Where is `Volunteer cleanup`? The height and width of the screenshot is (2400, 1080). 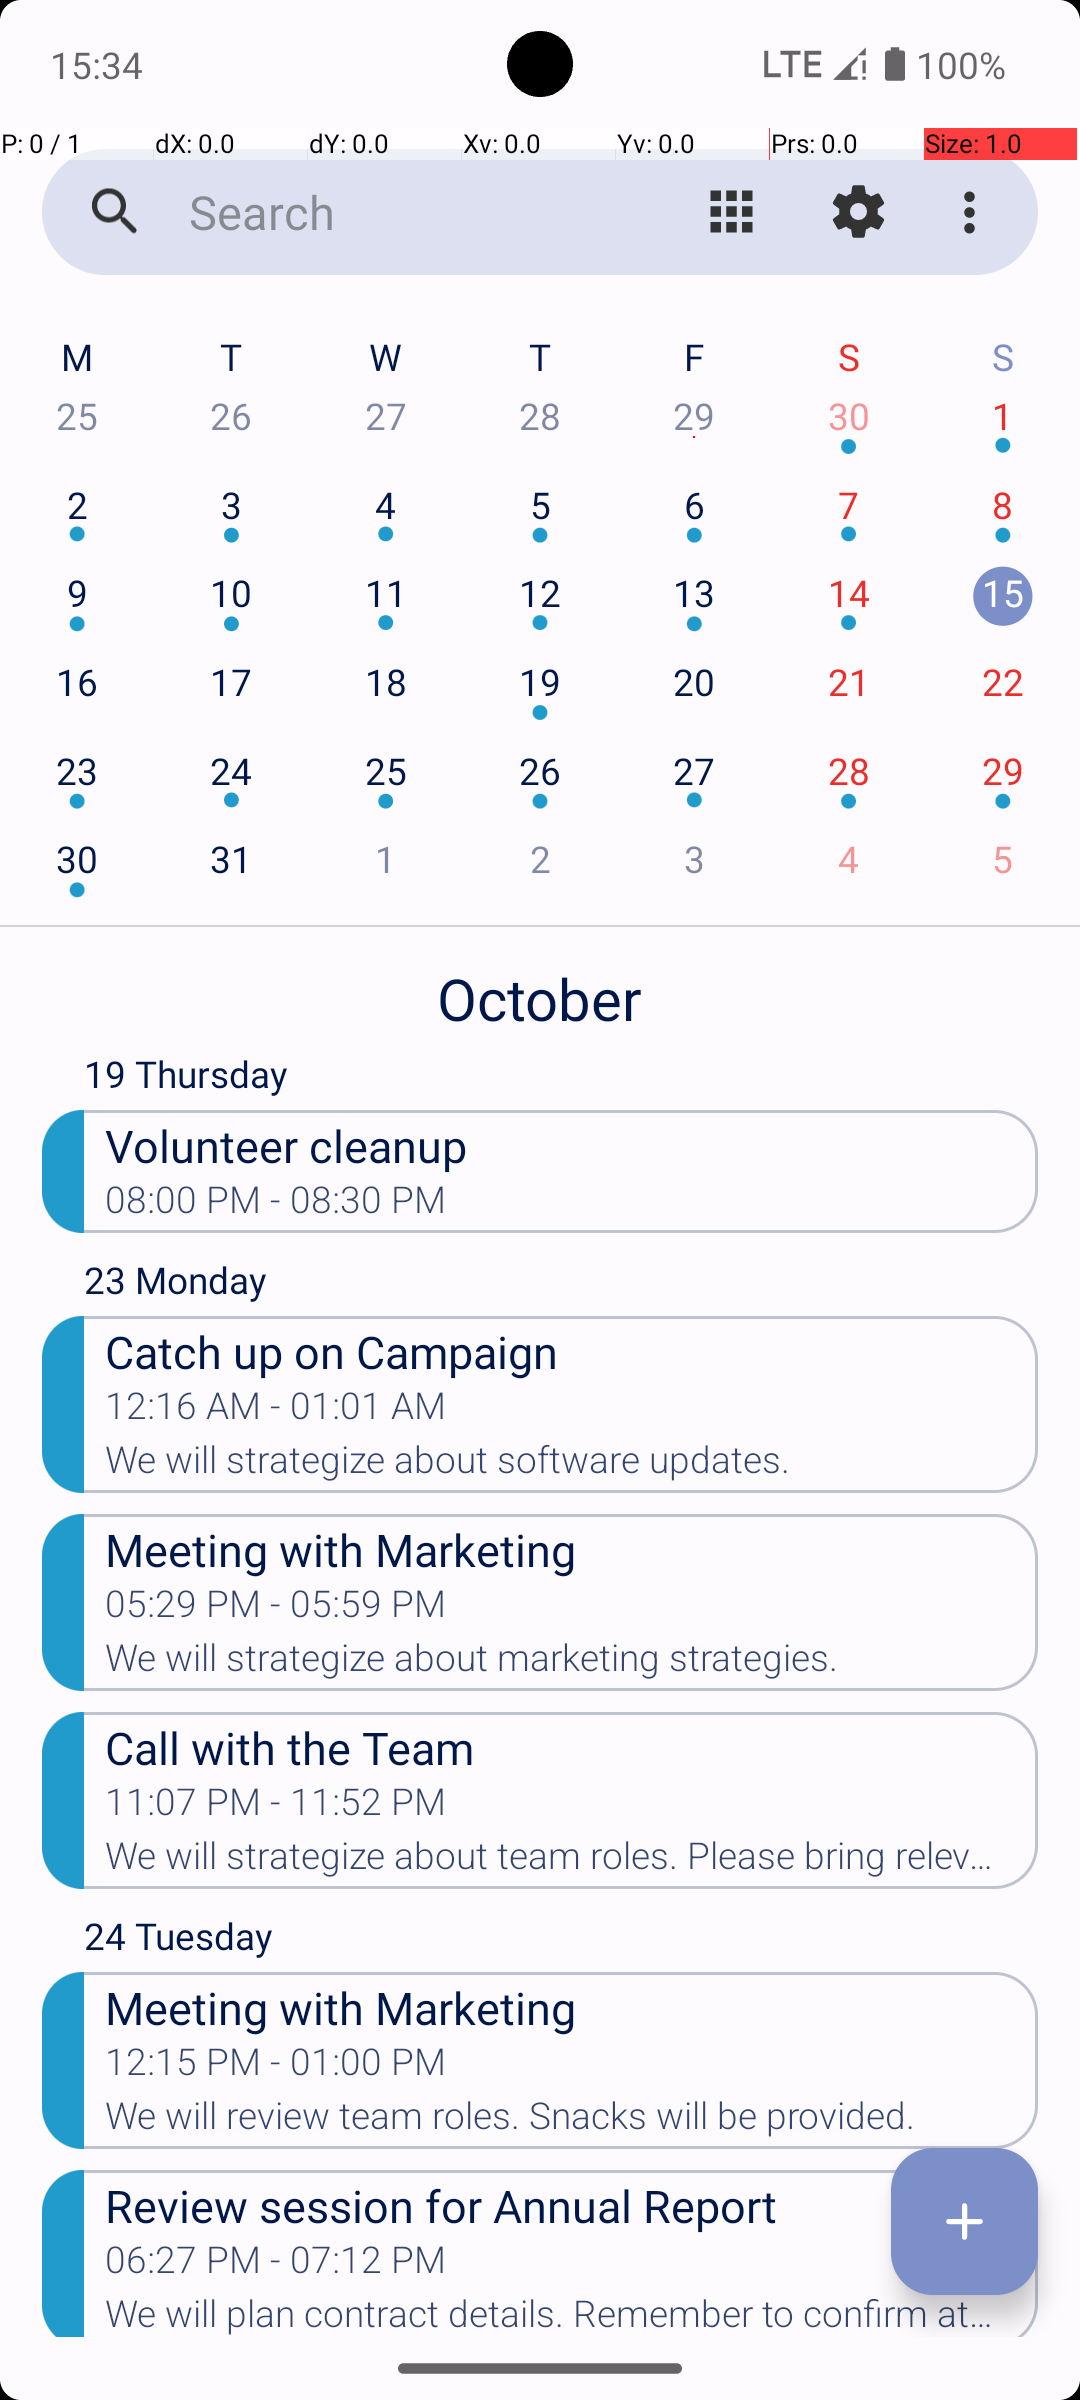 Volunteer cleanup is located at coordinates (572, 1144).